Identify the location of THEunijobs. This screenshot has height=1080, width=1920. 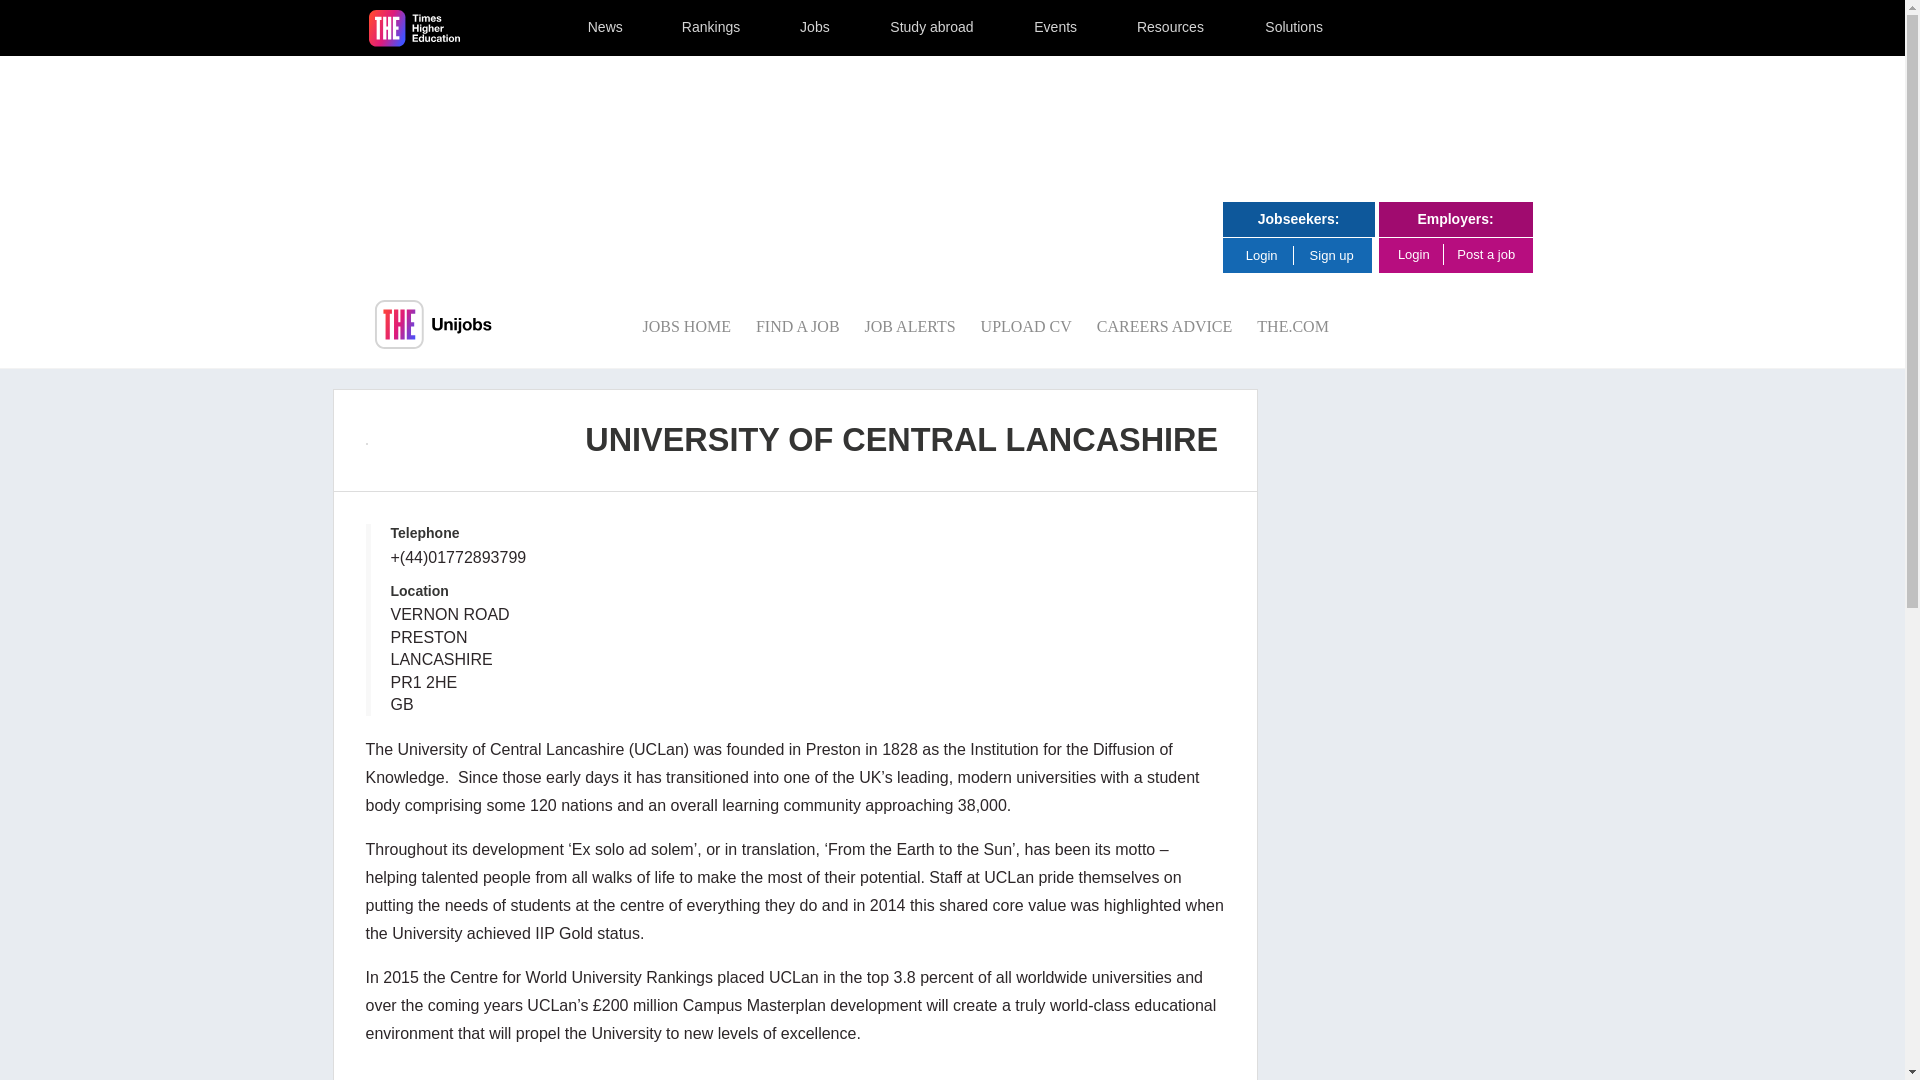
(432, 324).